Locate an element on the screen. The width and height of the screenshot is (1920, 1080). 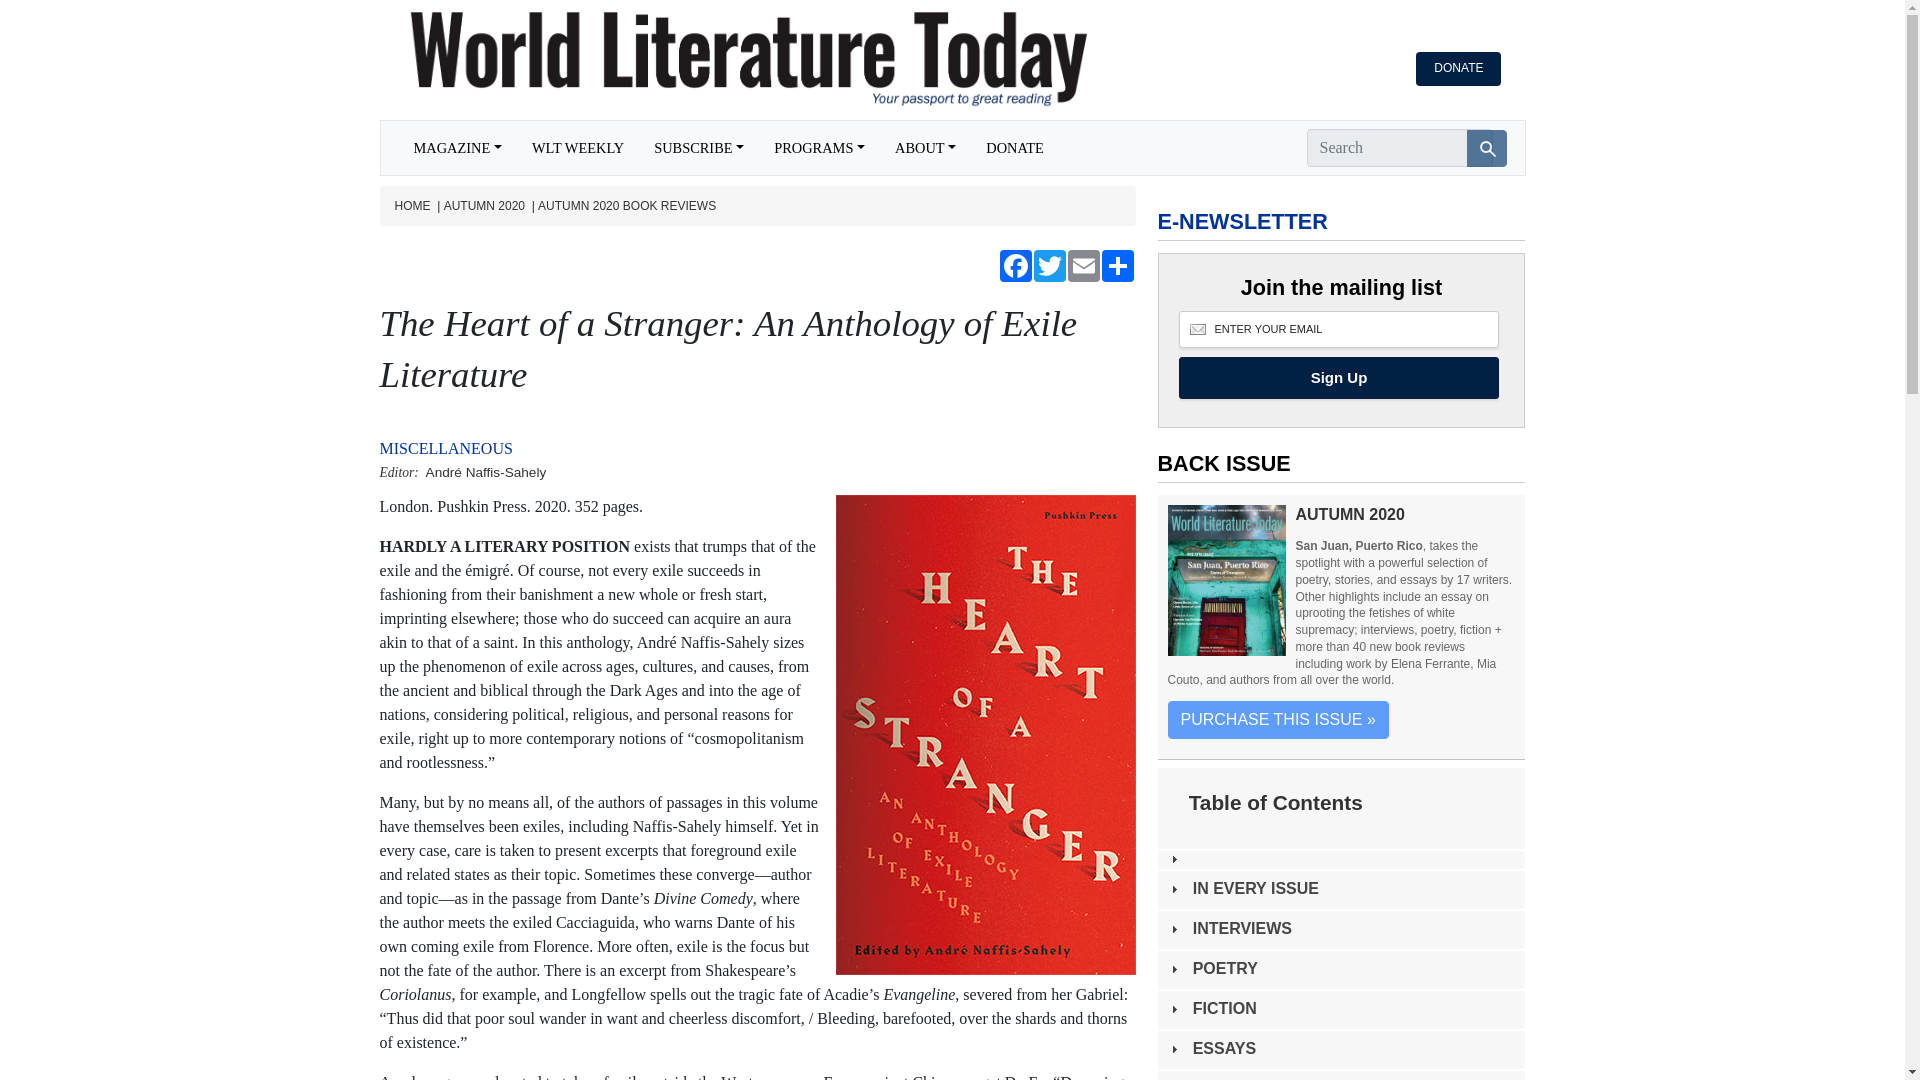
DONATE is located at coordinates (1458, 68).